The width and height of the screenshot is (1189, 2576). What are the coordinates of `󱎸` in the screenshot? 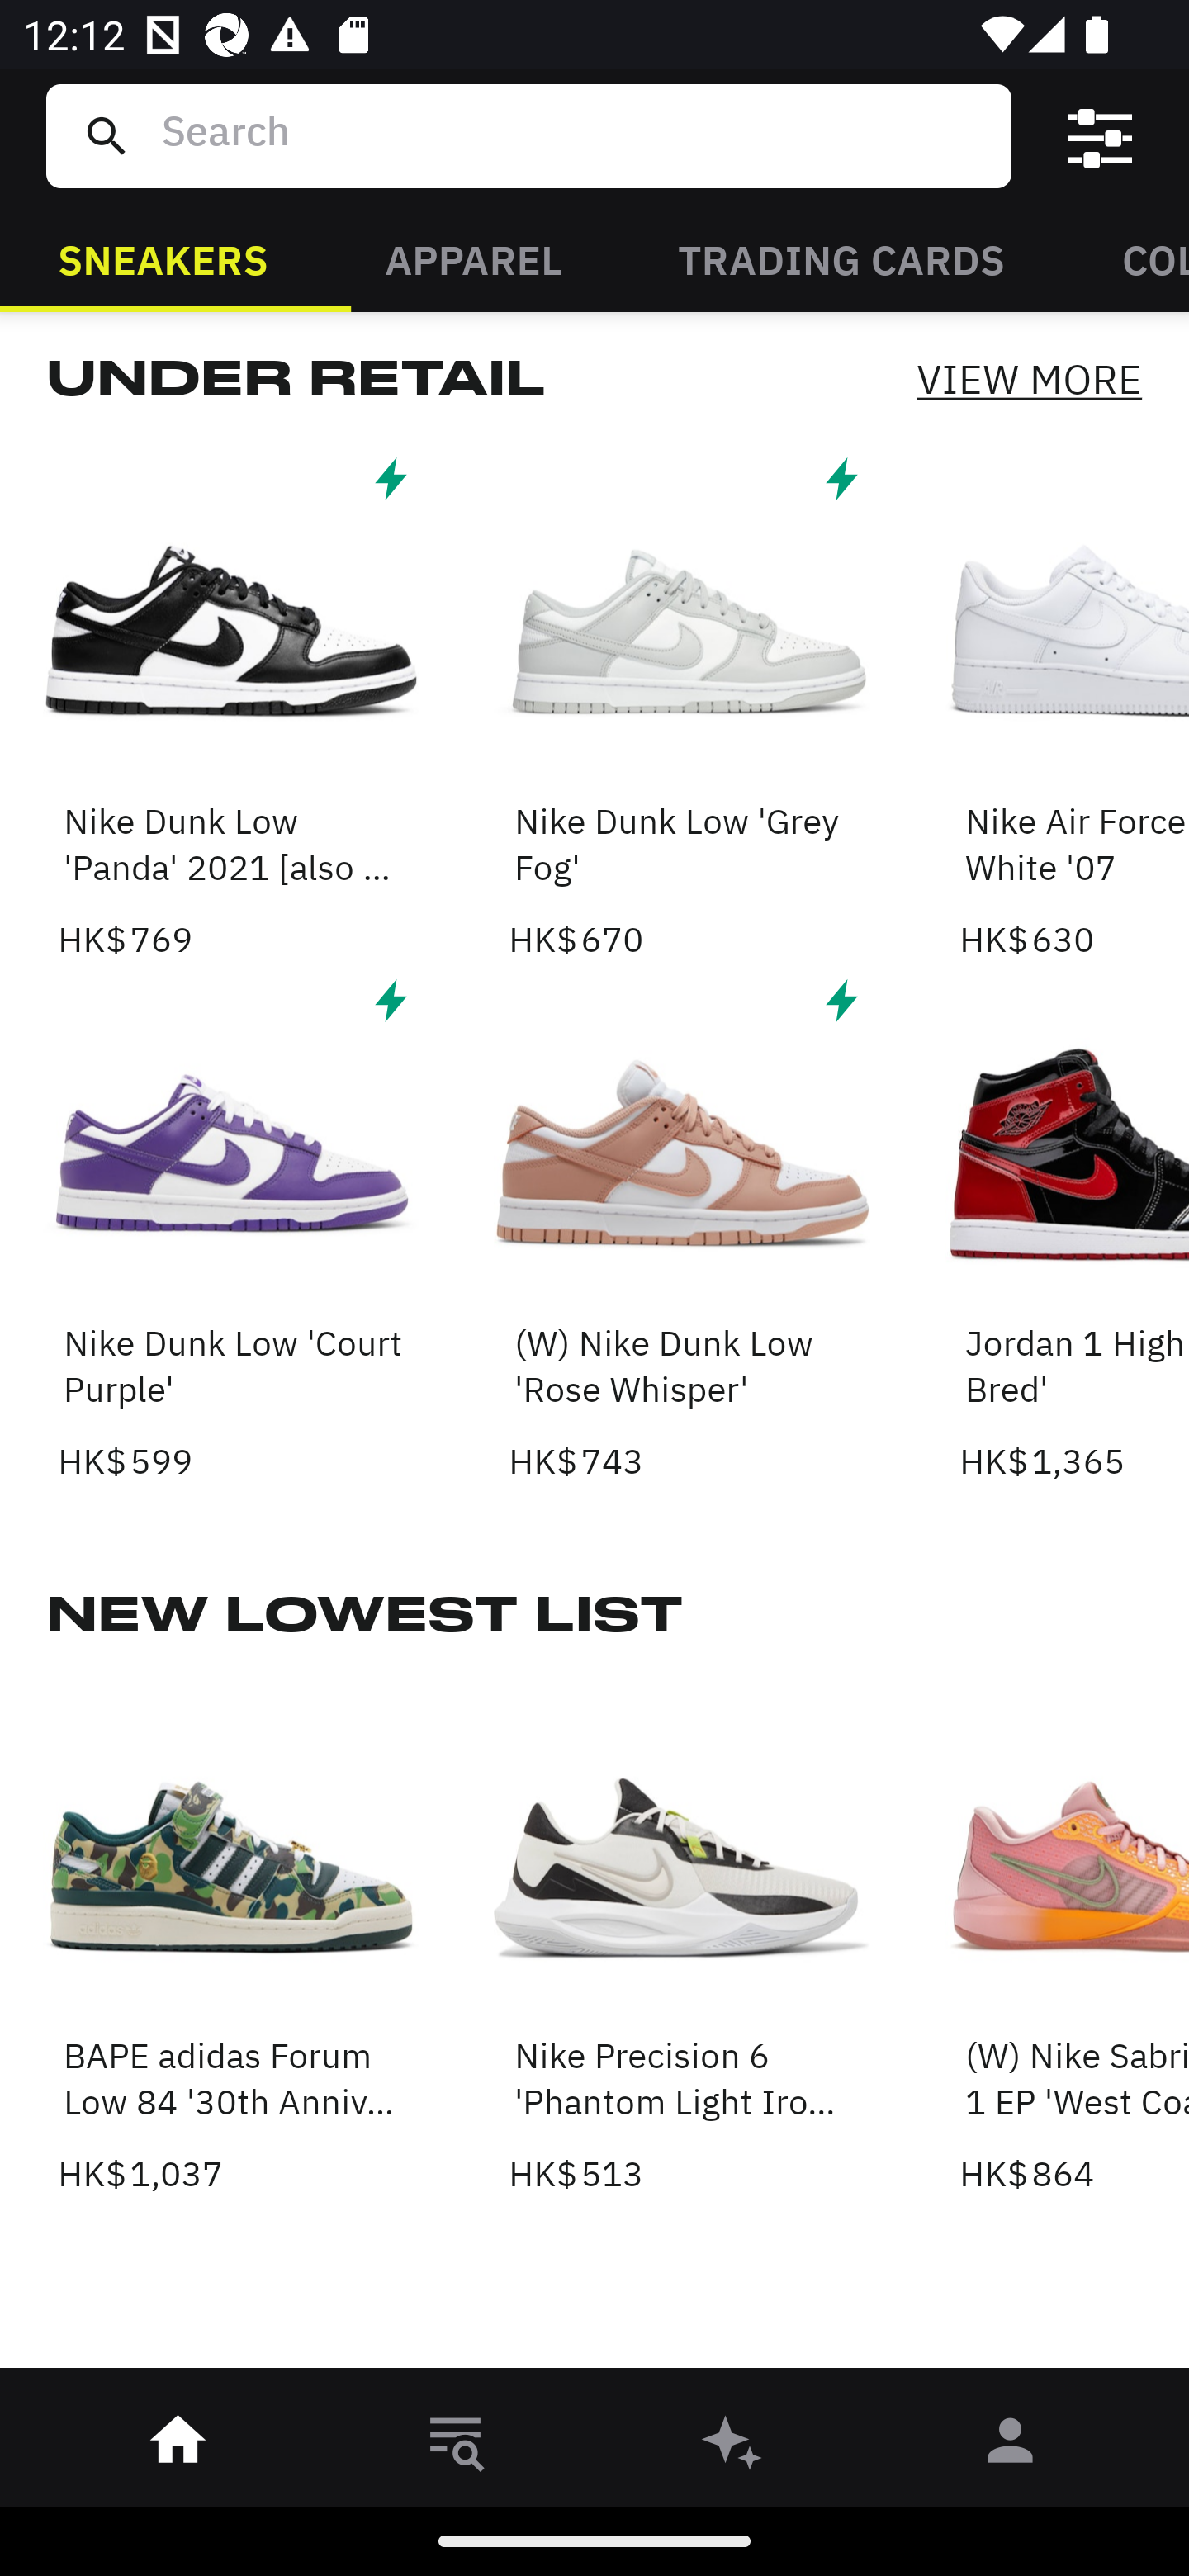 It's located at (456, 2446).